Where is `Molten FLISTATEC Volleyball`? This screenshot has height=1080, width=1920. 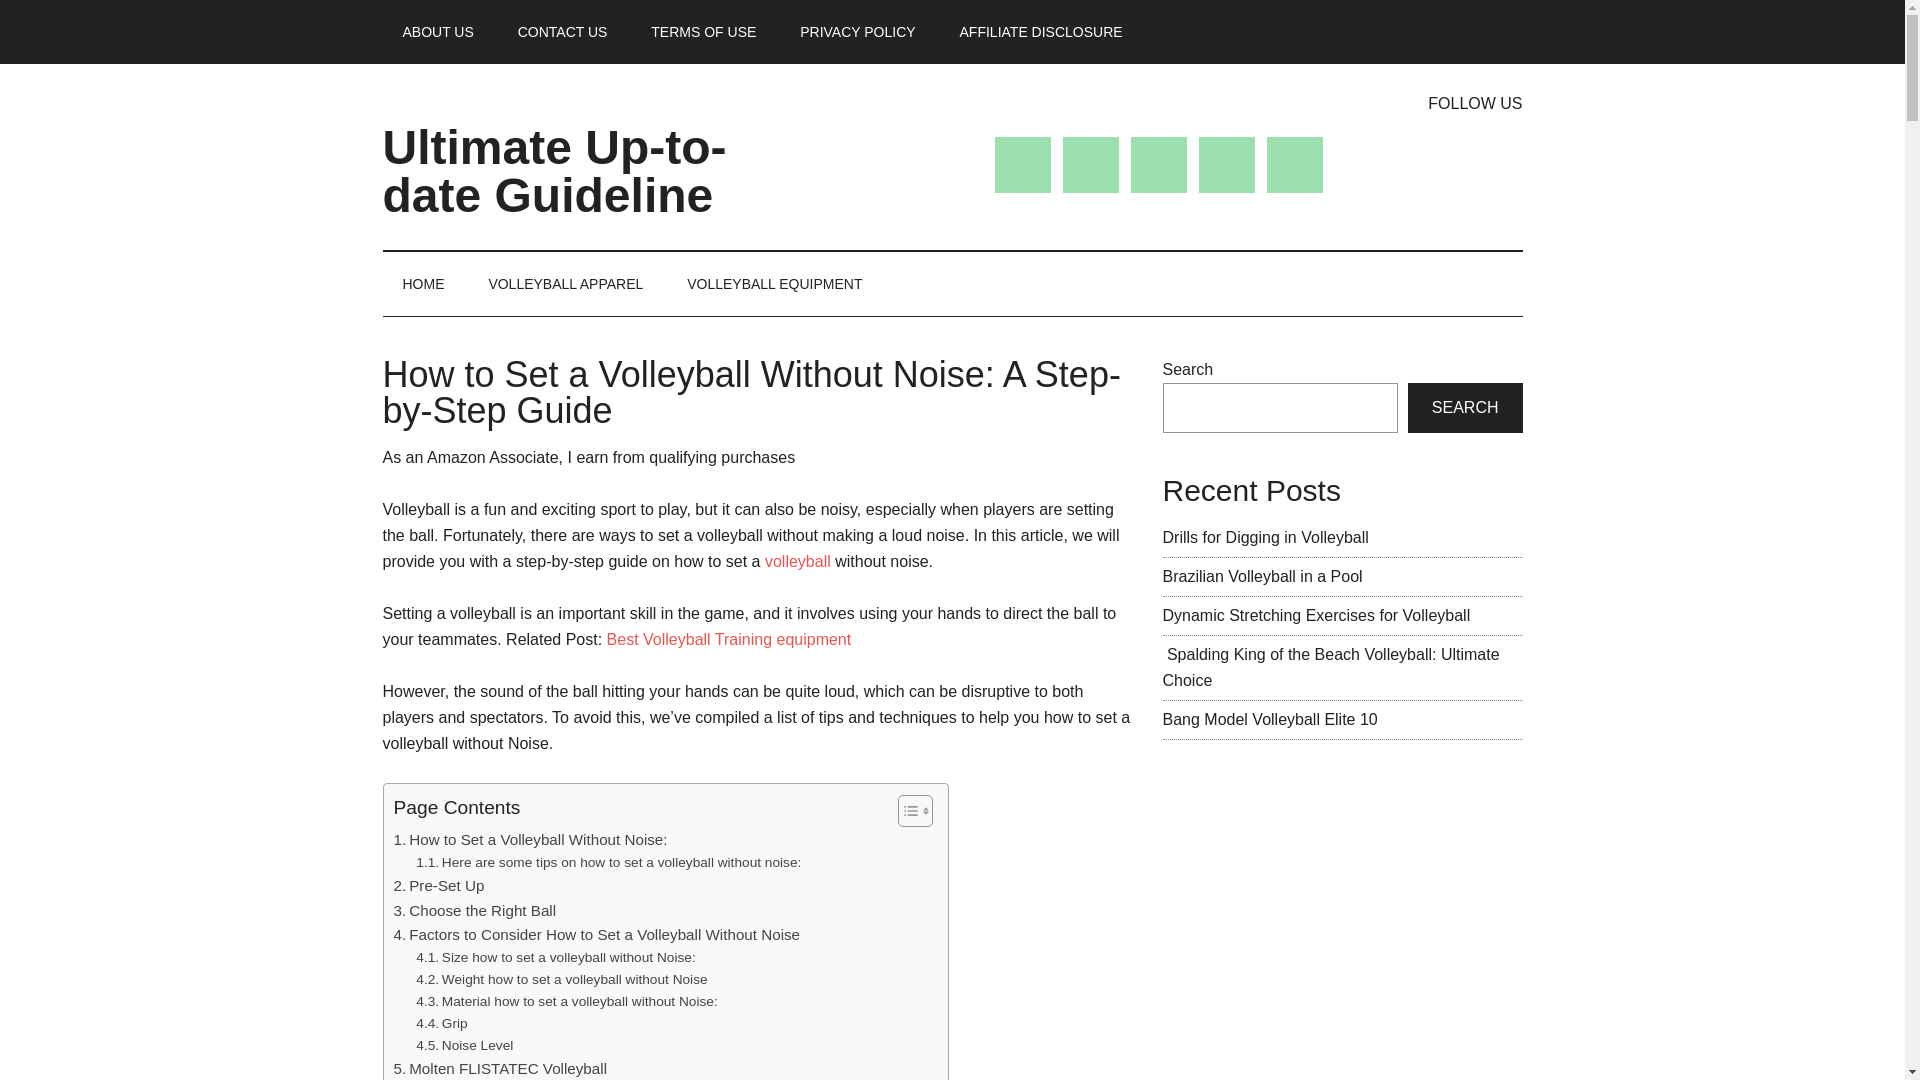
Molten FLISTATEC Volleyball is located at coordinates (500, 1068).